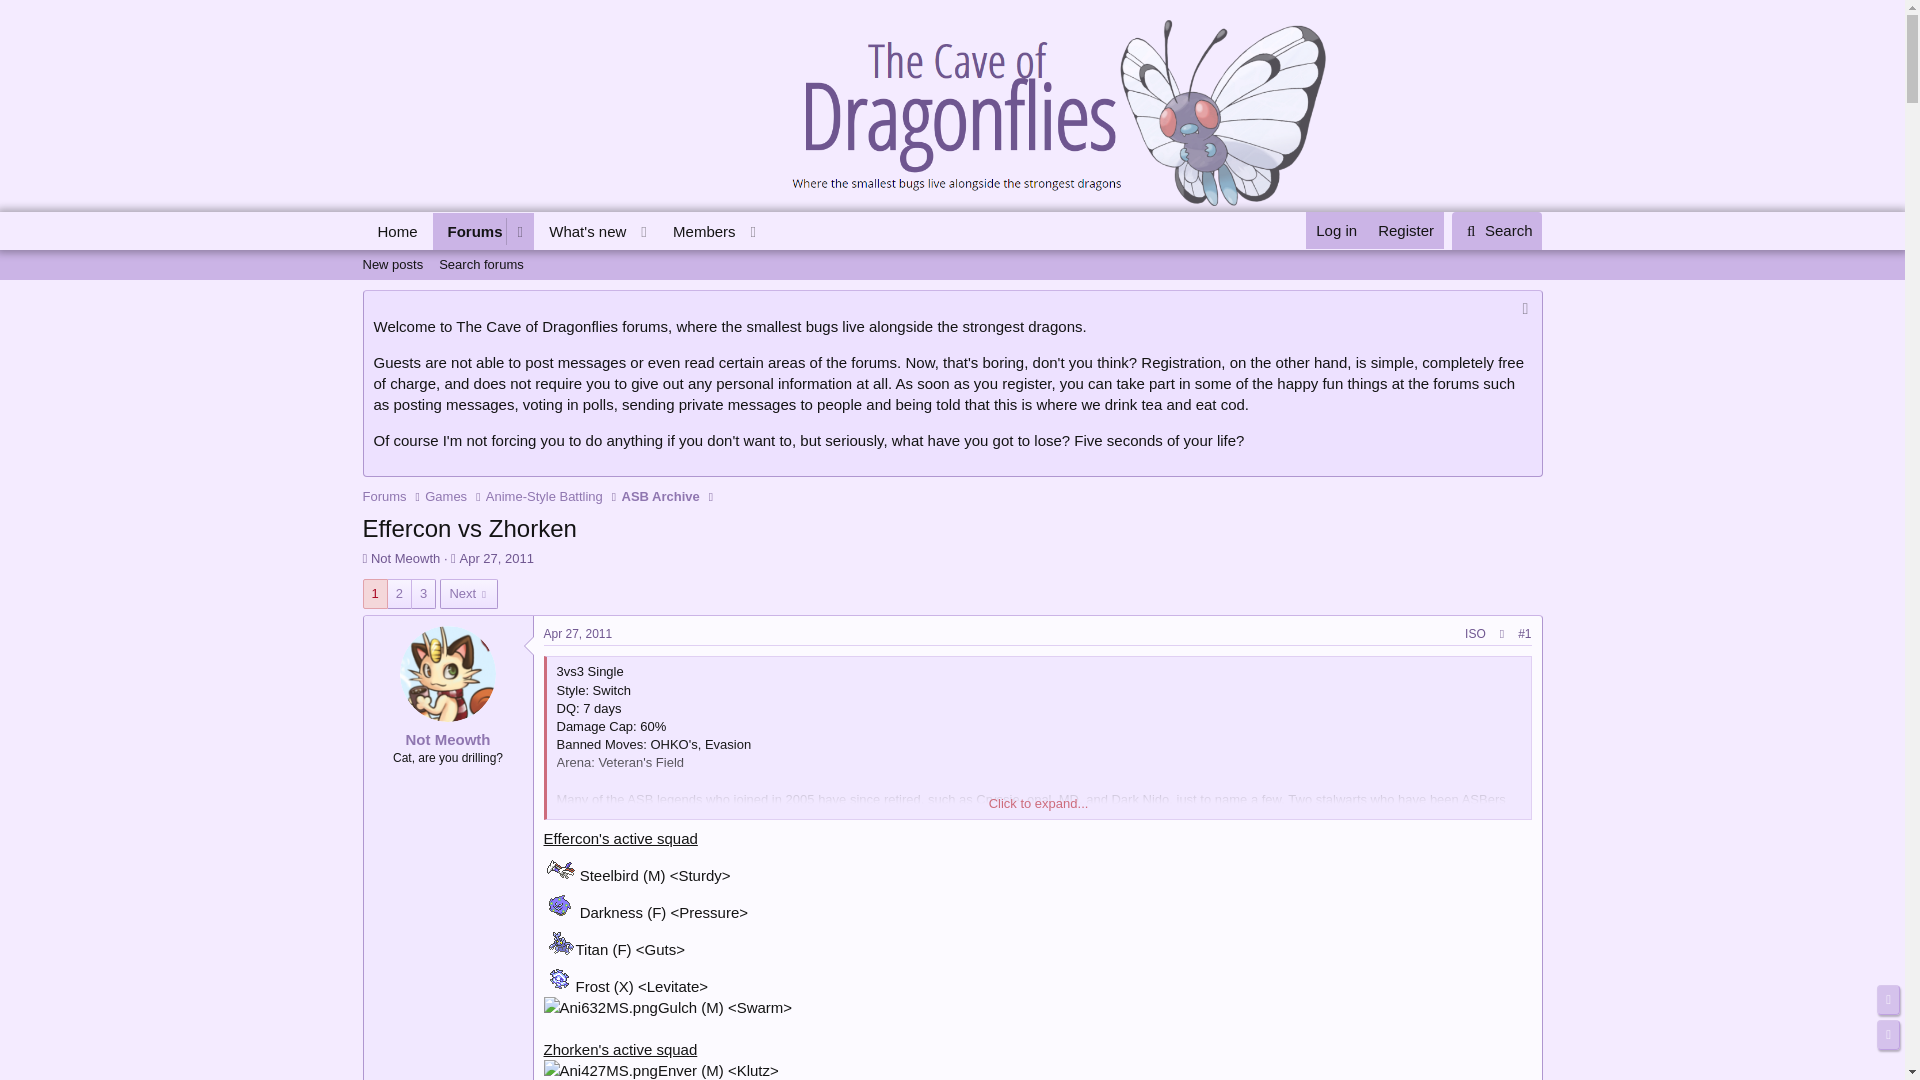 The height and width of the screenshot is (1080, 1920). What do you see at coordinates (600, 1070) in the screenshot?
I see `What's new` at bounding box center [600, 1070].